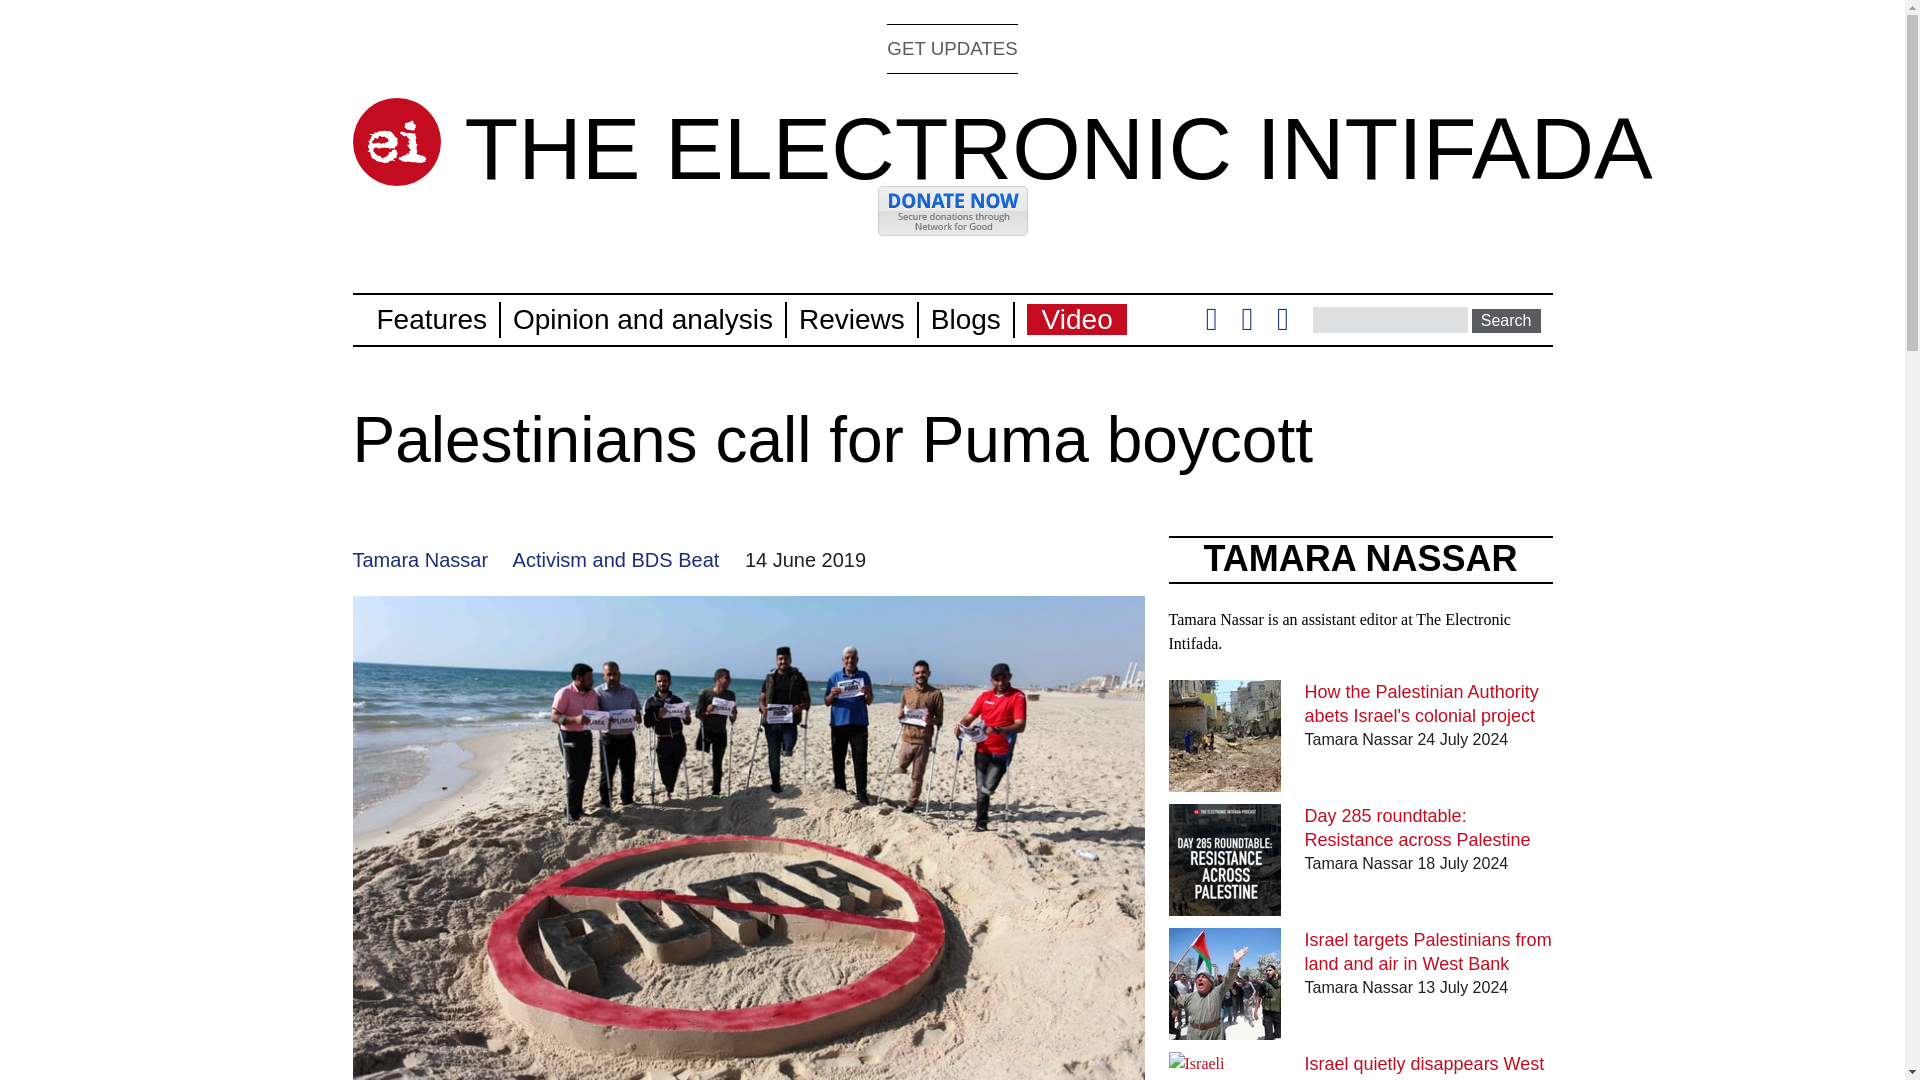  What do you see at coordinates (1058, 148) in the screenshot?
I see `Home` at bounding box center [1058, 148].